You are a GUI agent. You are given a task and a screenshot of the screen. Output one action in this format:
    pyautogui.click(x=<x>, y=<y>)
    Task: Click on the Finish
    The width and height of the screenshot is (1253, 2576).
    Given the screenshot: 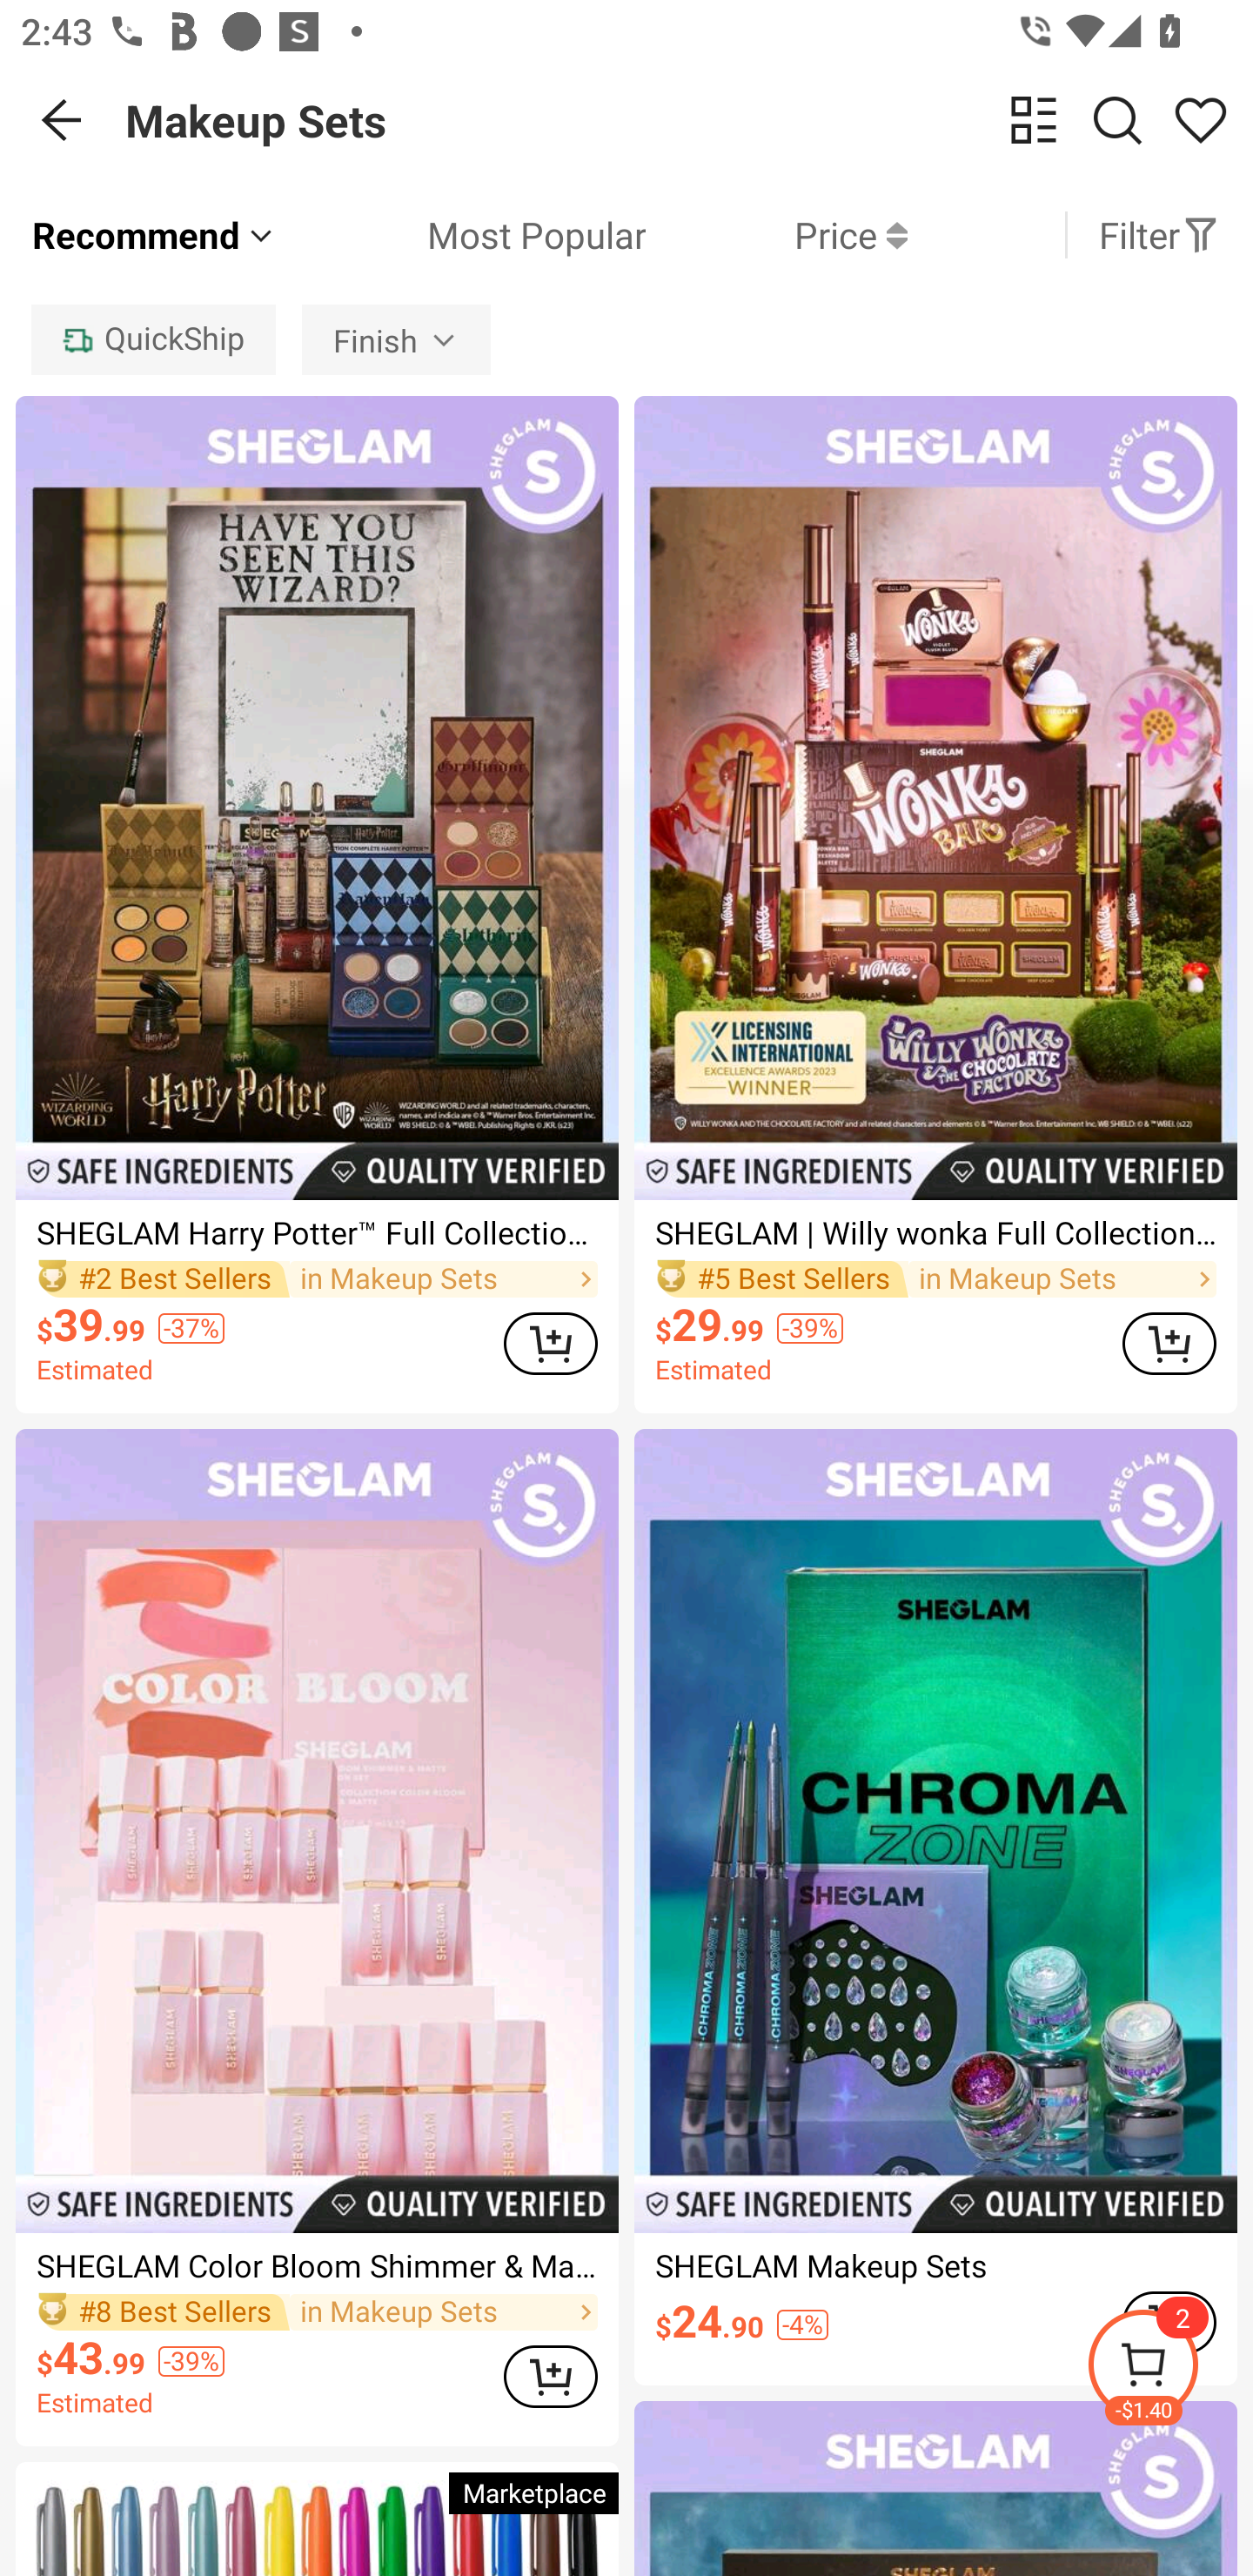 What is the action you would take?
    pyautogui.click(x=397, y=339)
    